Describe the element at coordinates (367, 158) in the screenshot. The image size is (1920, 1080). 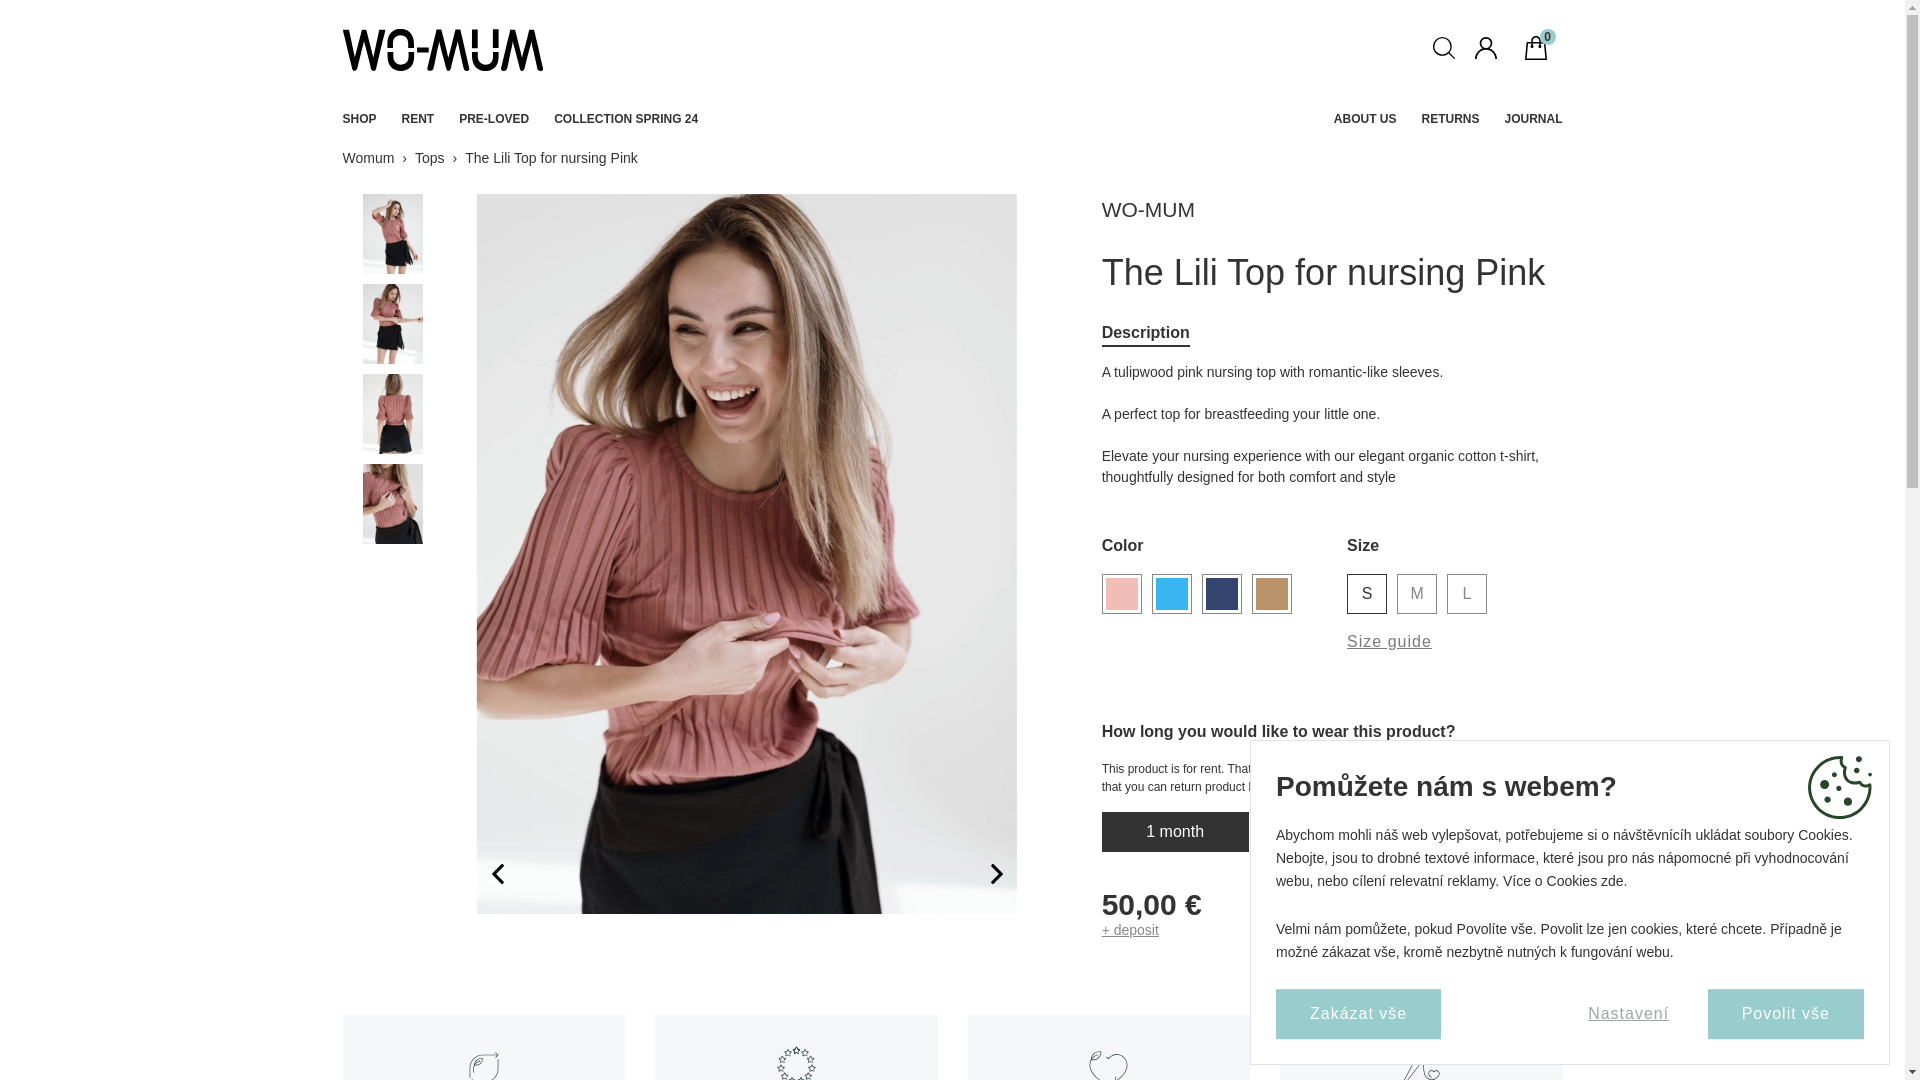
I see `Womum` at that location.